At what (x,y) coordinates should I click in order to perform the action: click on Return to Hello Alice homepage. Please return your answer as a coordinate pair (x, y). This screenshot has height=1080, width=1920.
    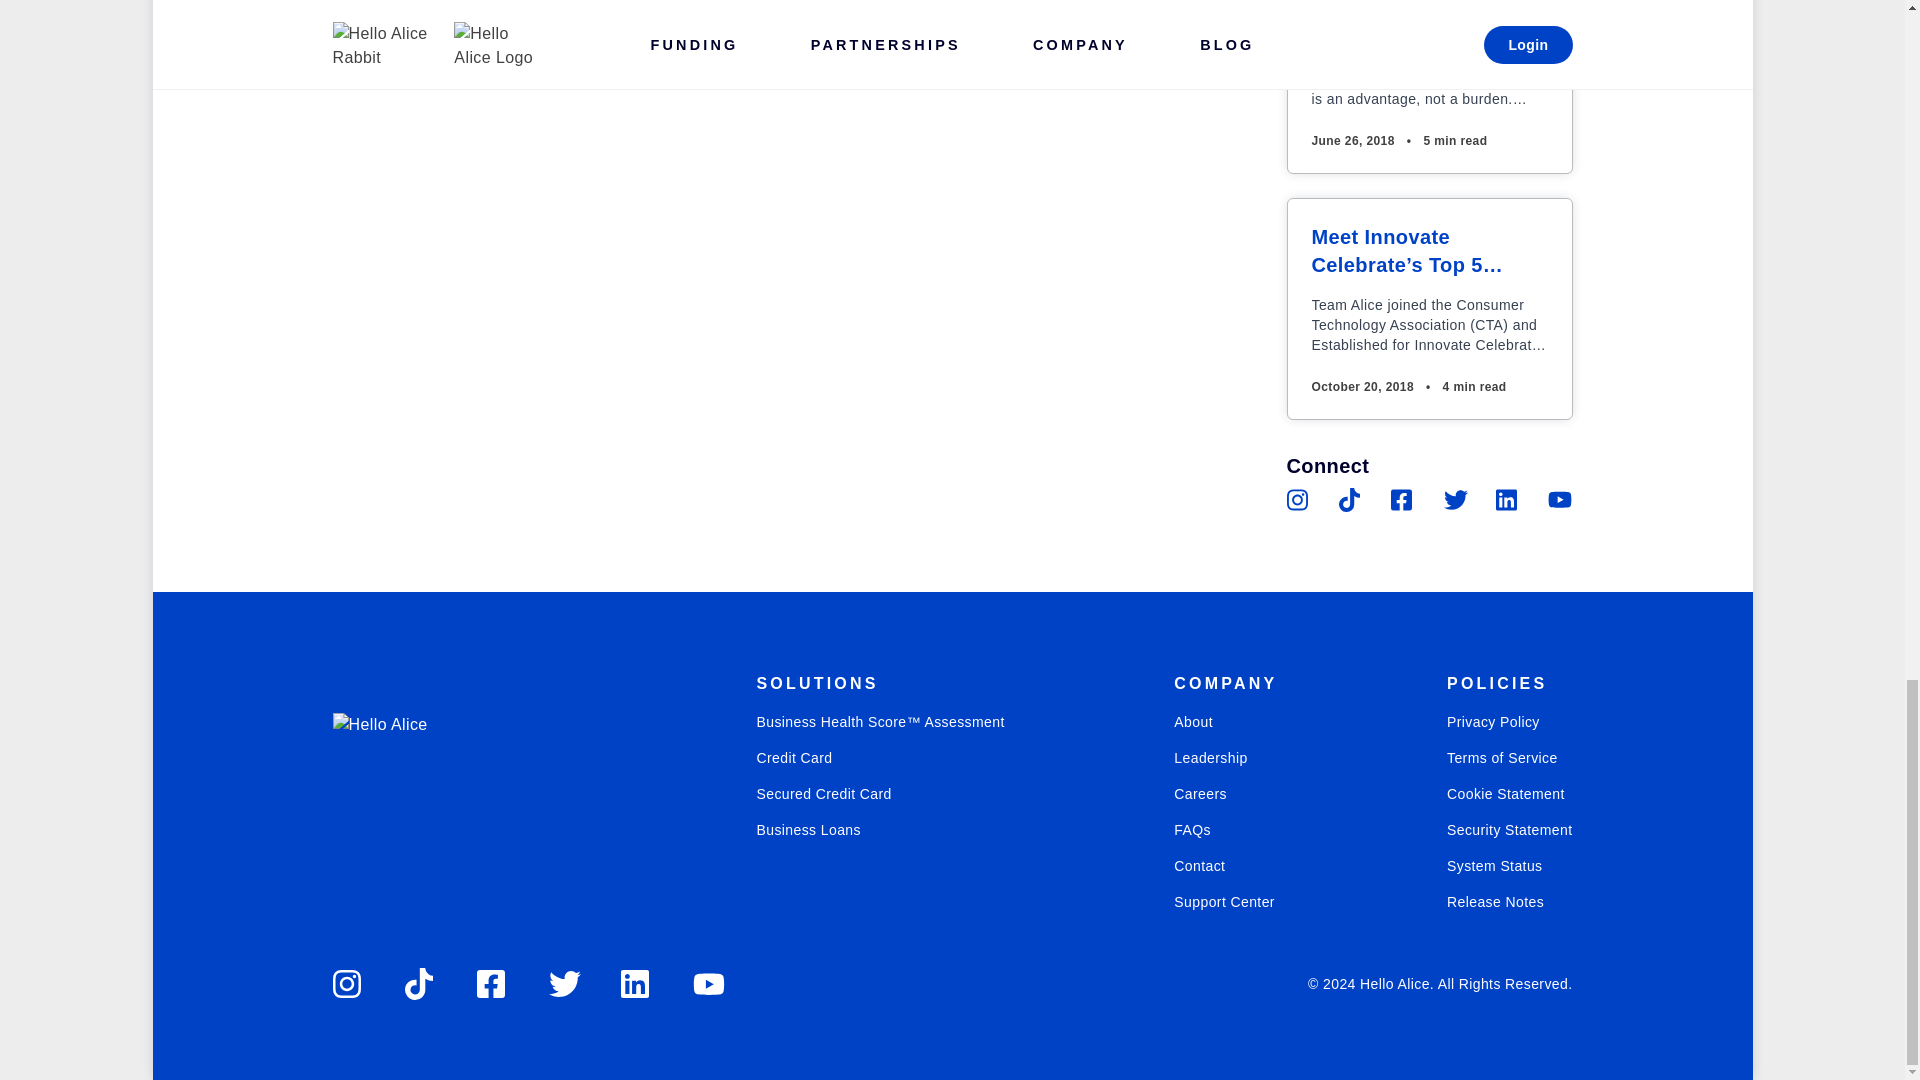
    Looking at the image, I should click on (422, 783).